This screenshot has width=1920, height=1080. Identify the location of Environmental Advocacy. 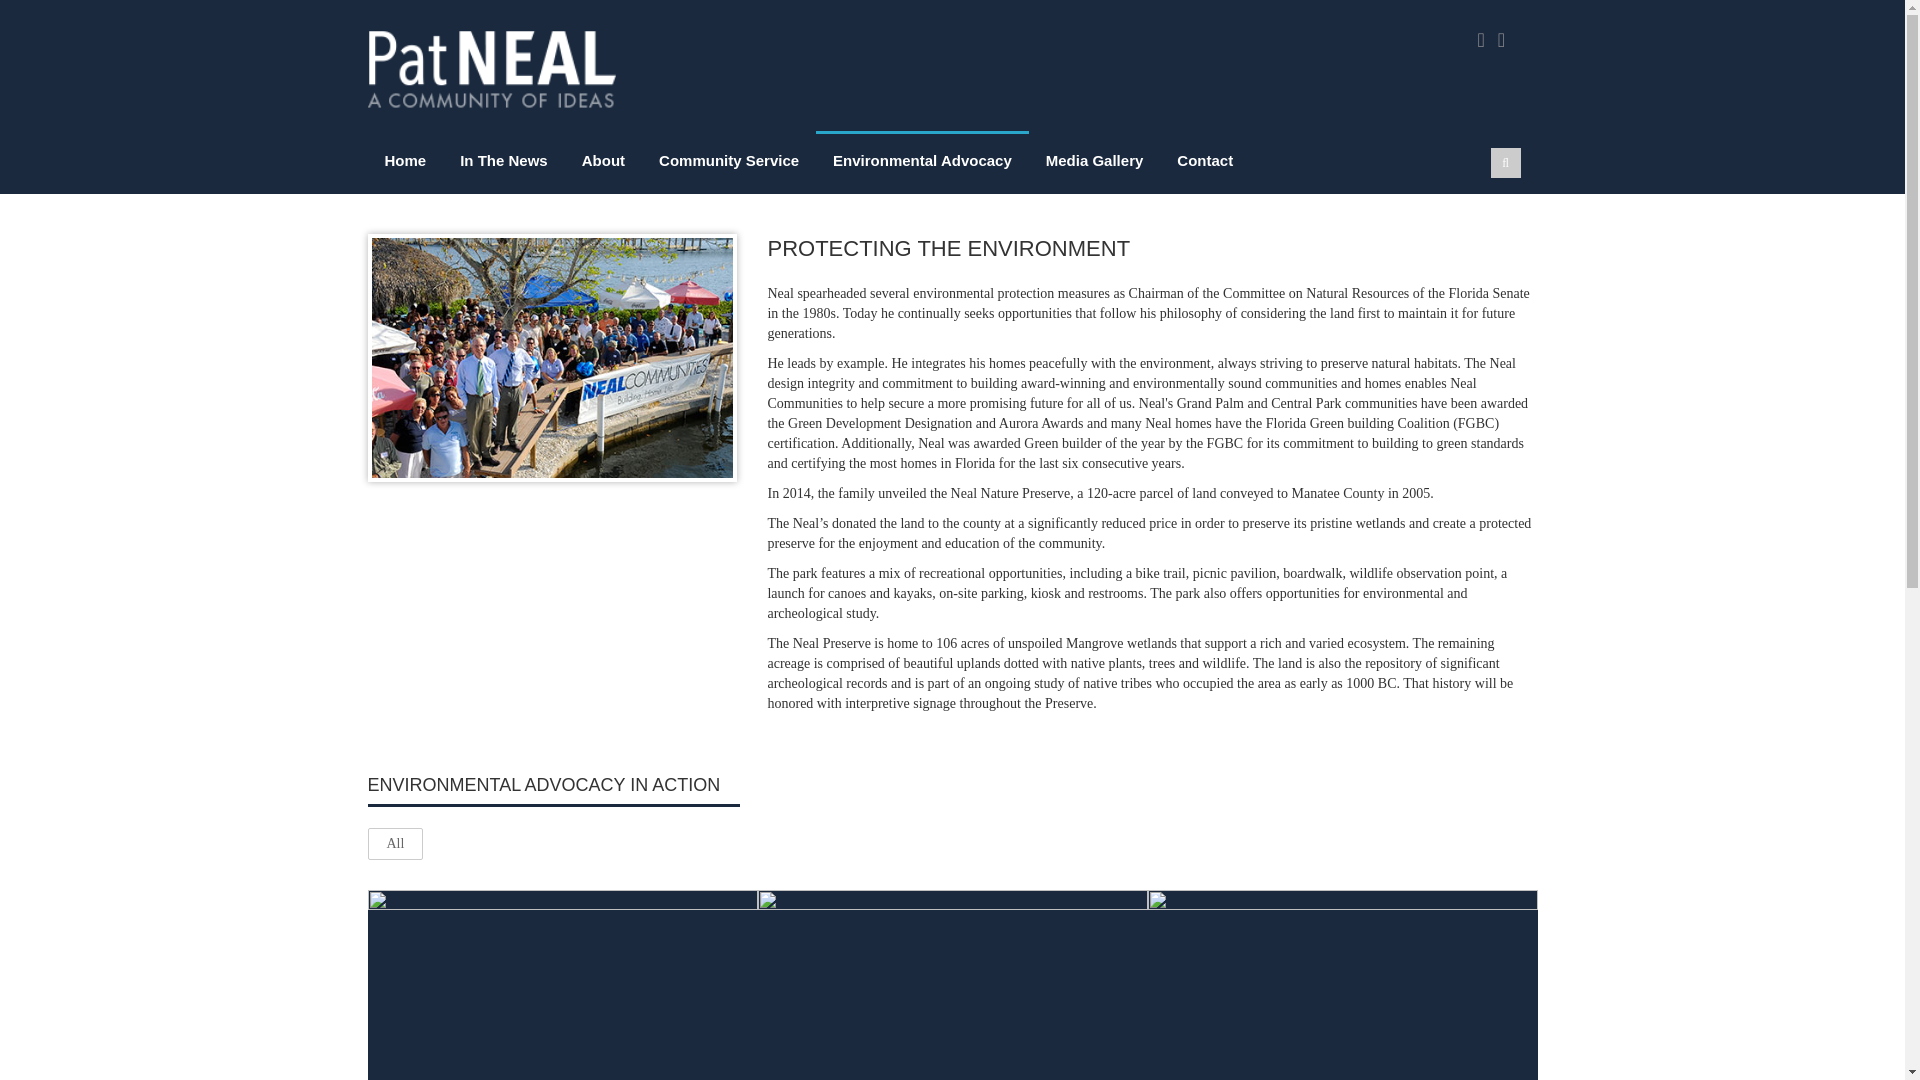
(922, 158).